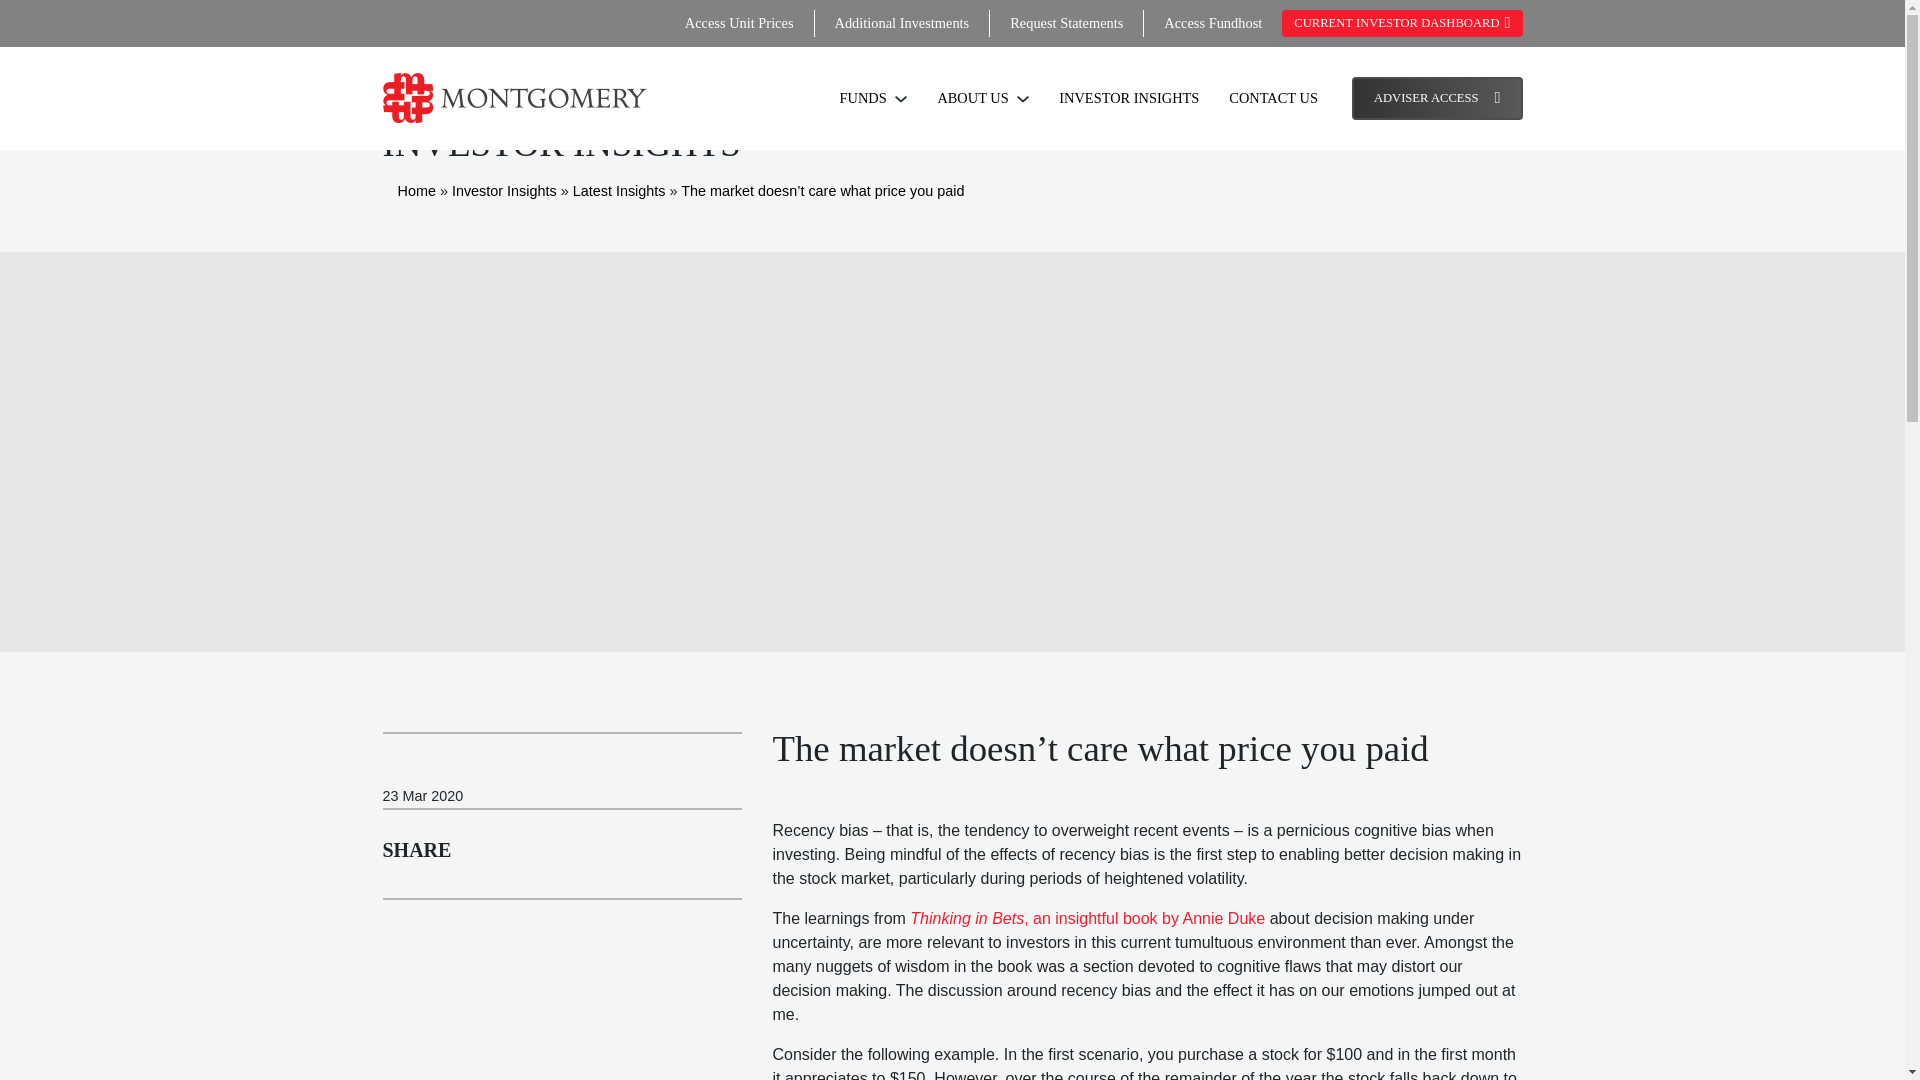  Describe the element at coordinates (740, 23) in the screenshot. I see `Access Unit Prices` at that location.